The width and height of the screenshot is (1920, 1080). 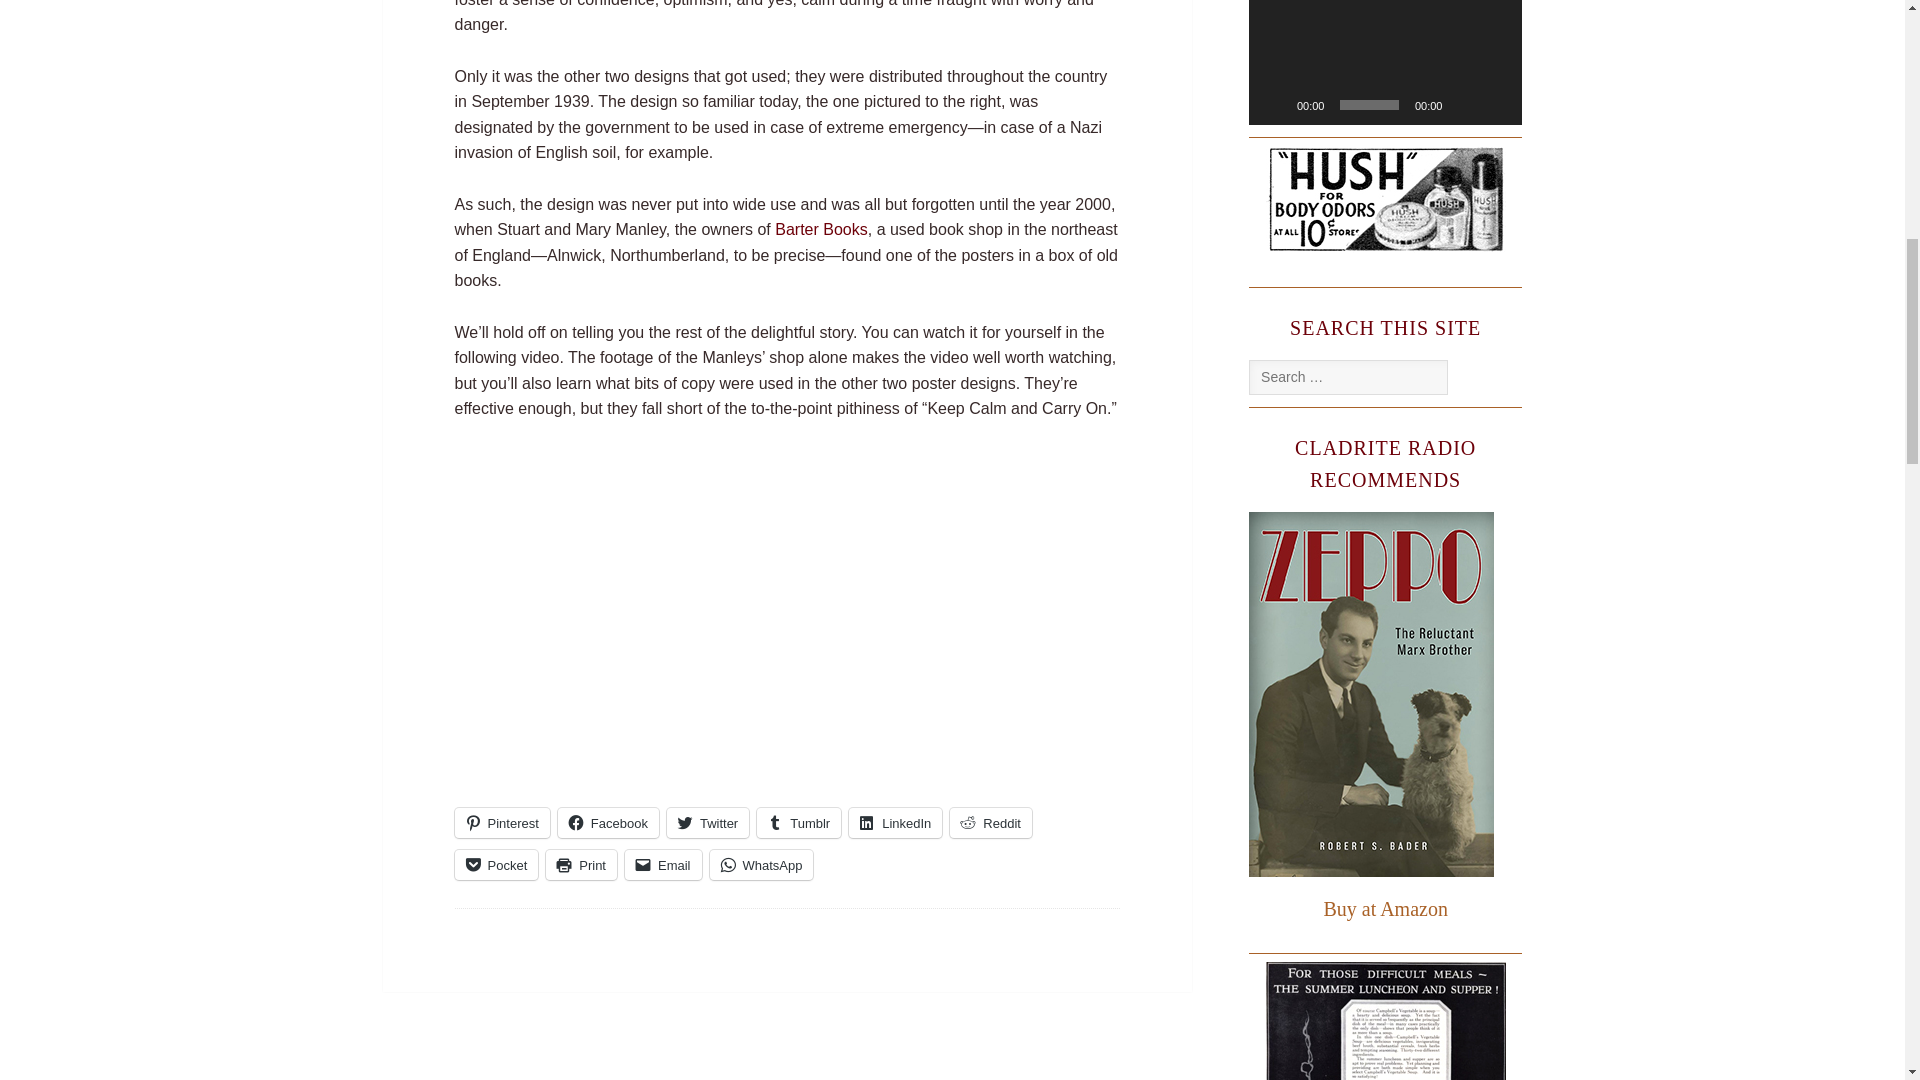 What do you see at coordinates (664, 864) in the screenshot?
I see `Email` at bounding box center [664, 864].